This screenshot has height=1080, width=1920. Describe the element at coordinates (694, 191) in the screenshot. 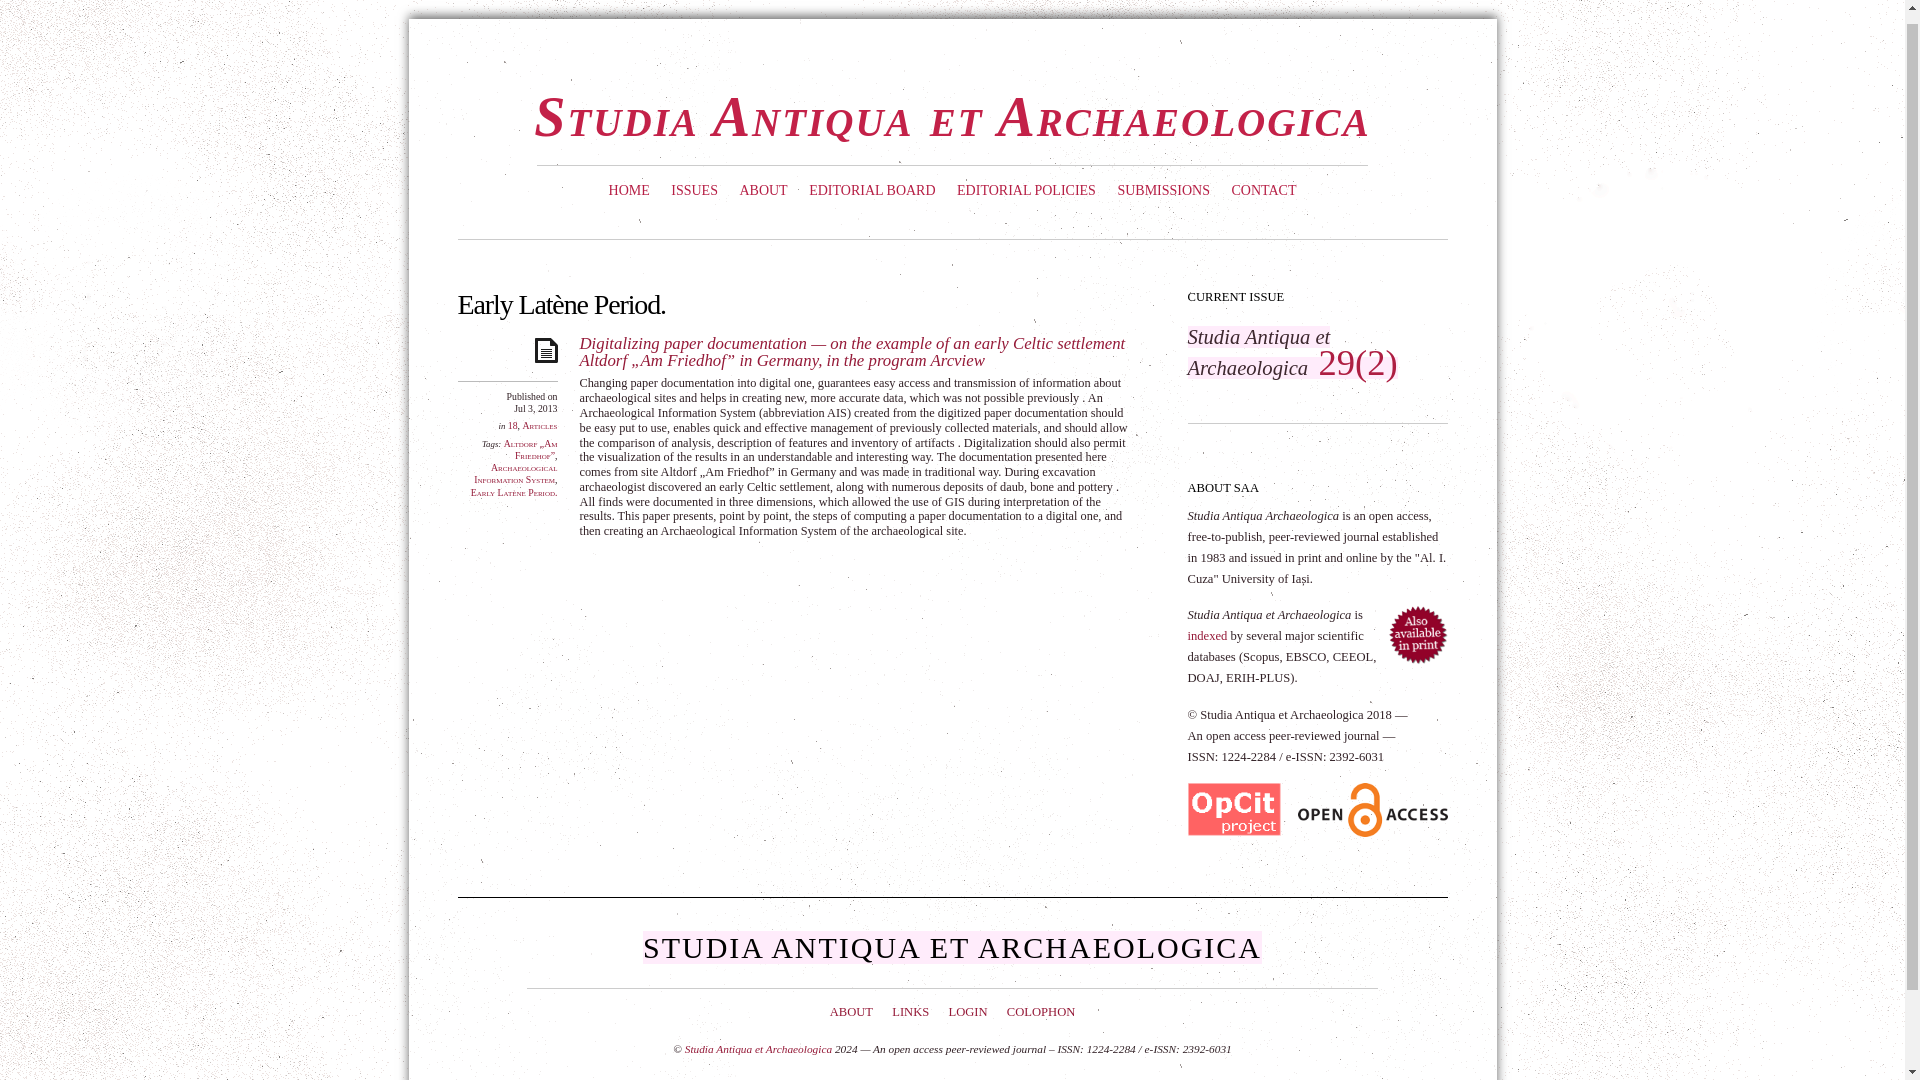

I see `ISSUES` at that location.